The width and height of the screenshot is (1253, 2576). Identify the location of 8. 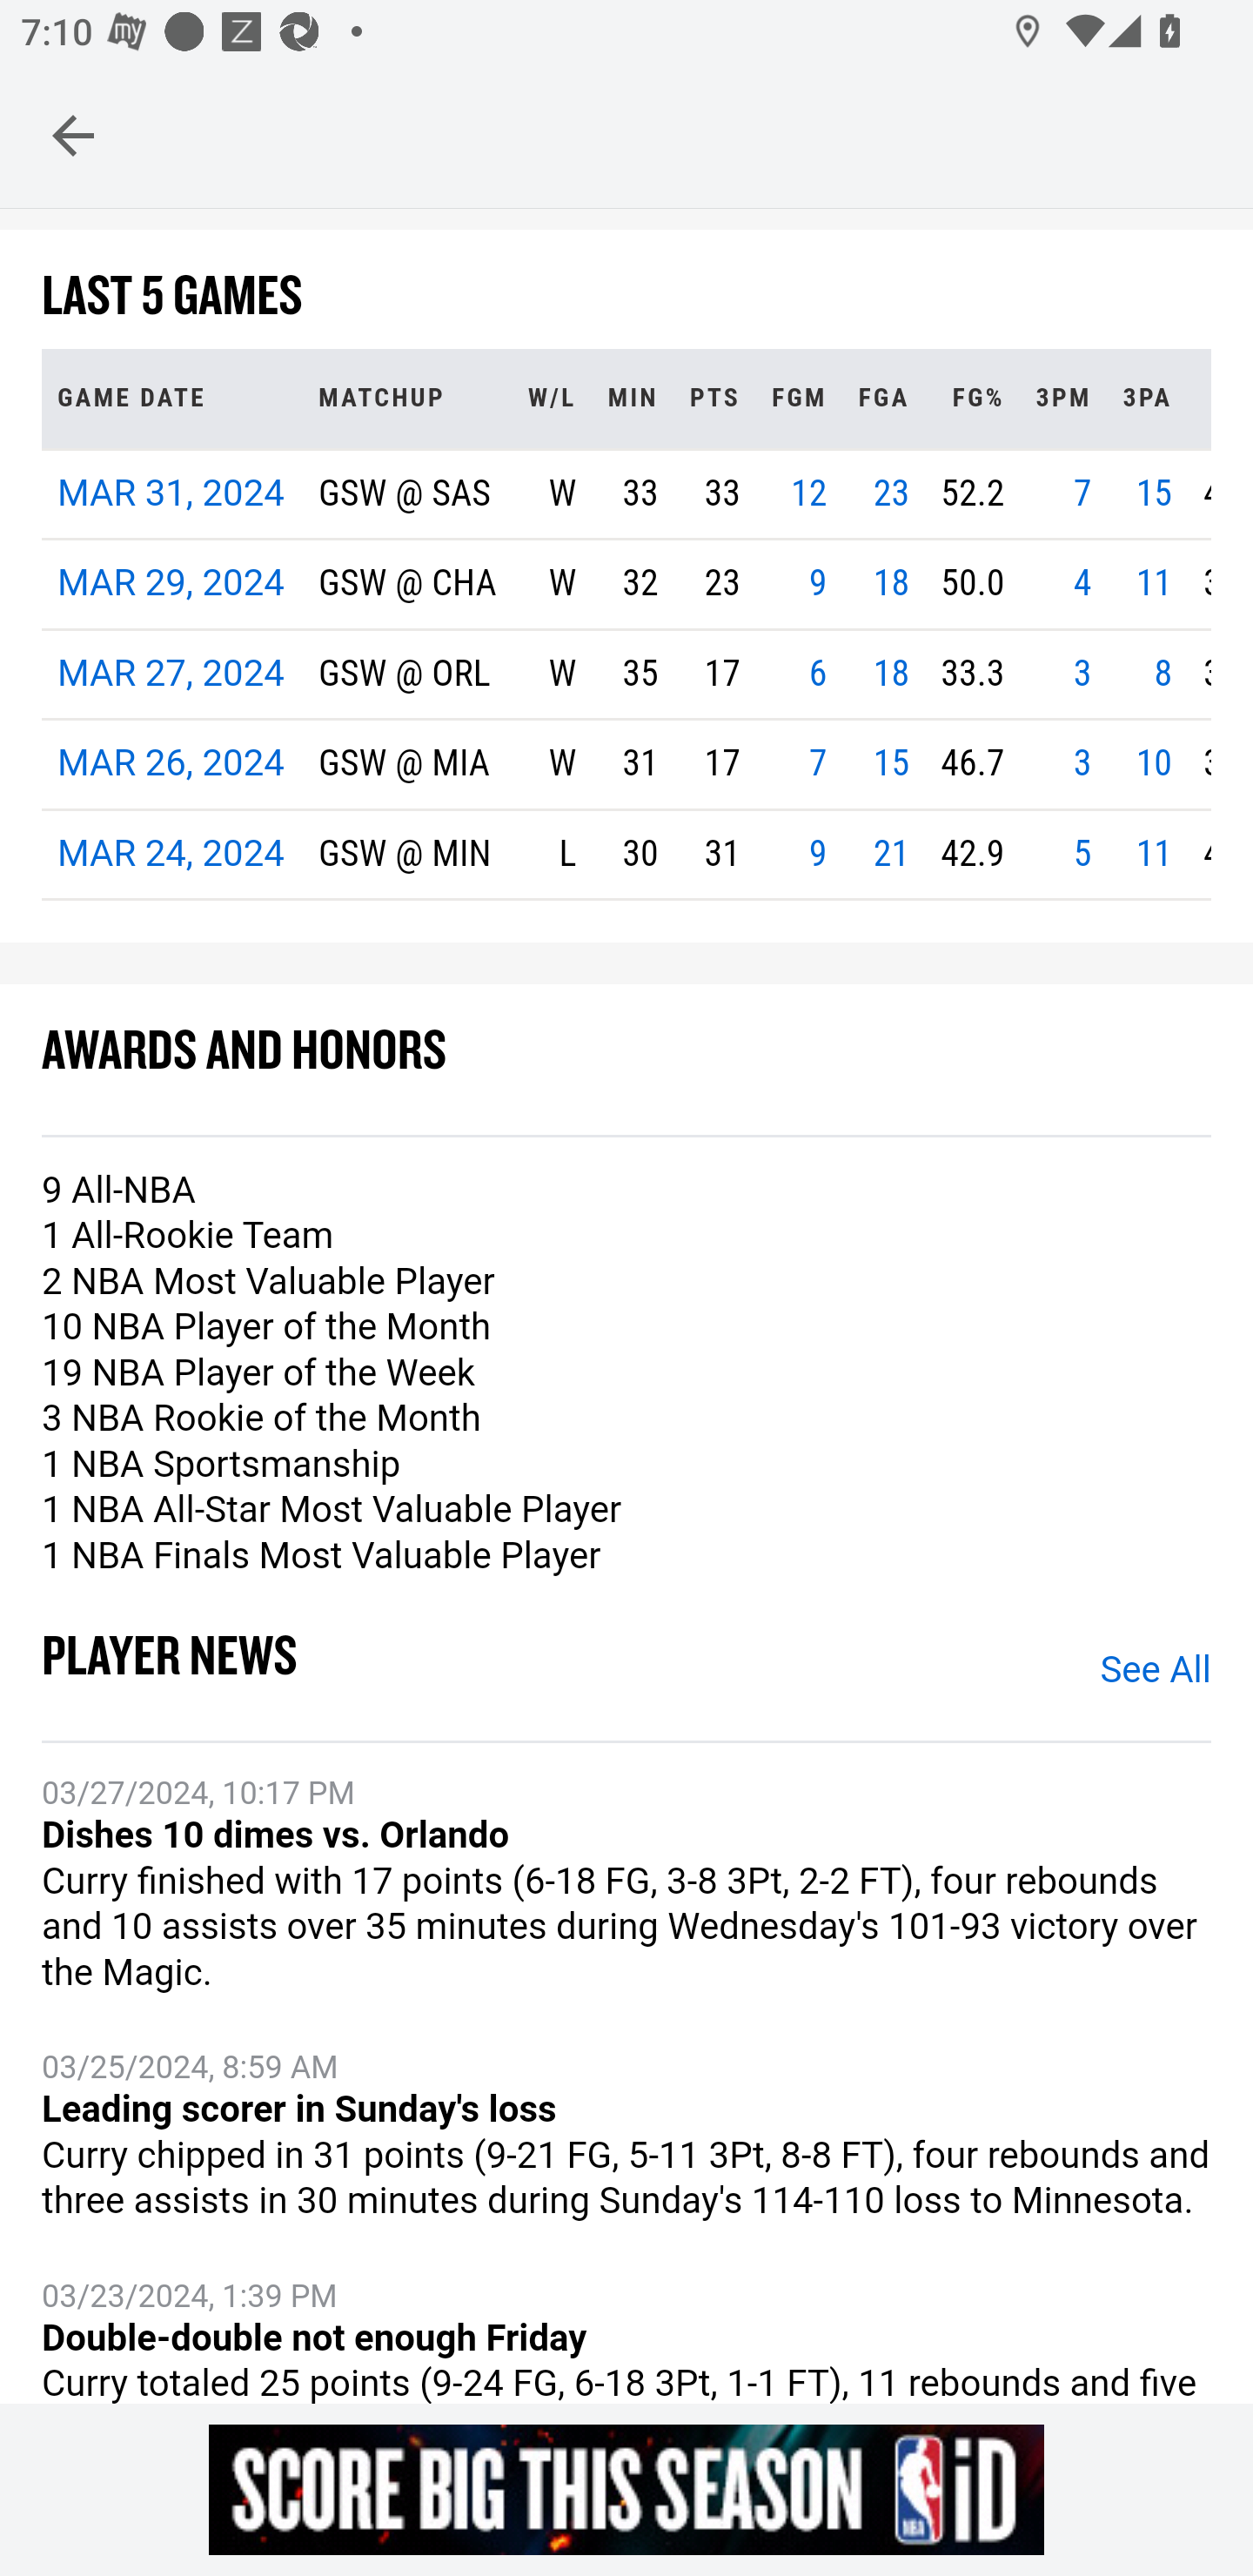
(1164, 674).